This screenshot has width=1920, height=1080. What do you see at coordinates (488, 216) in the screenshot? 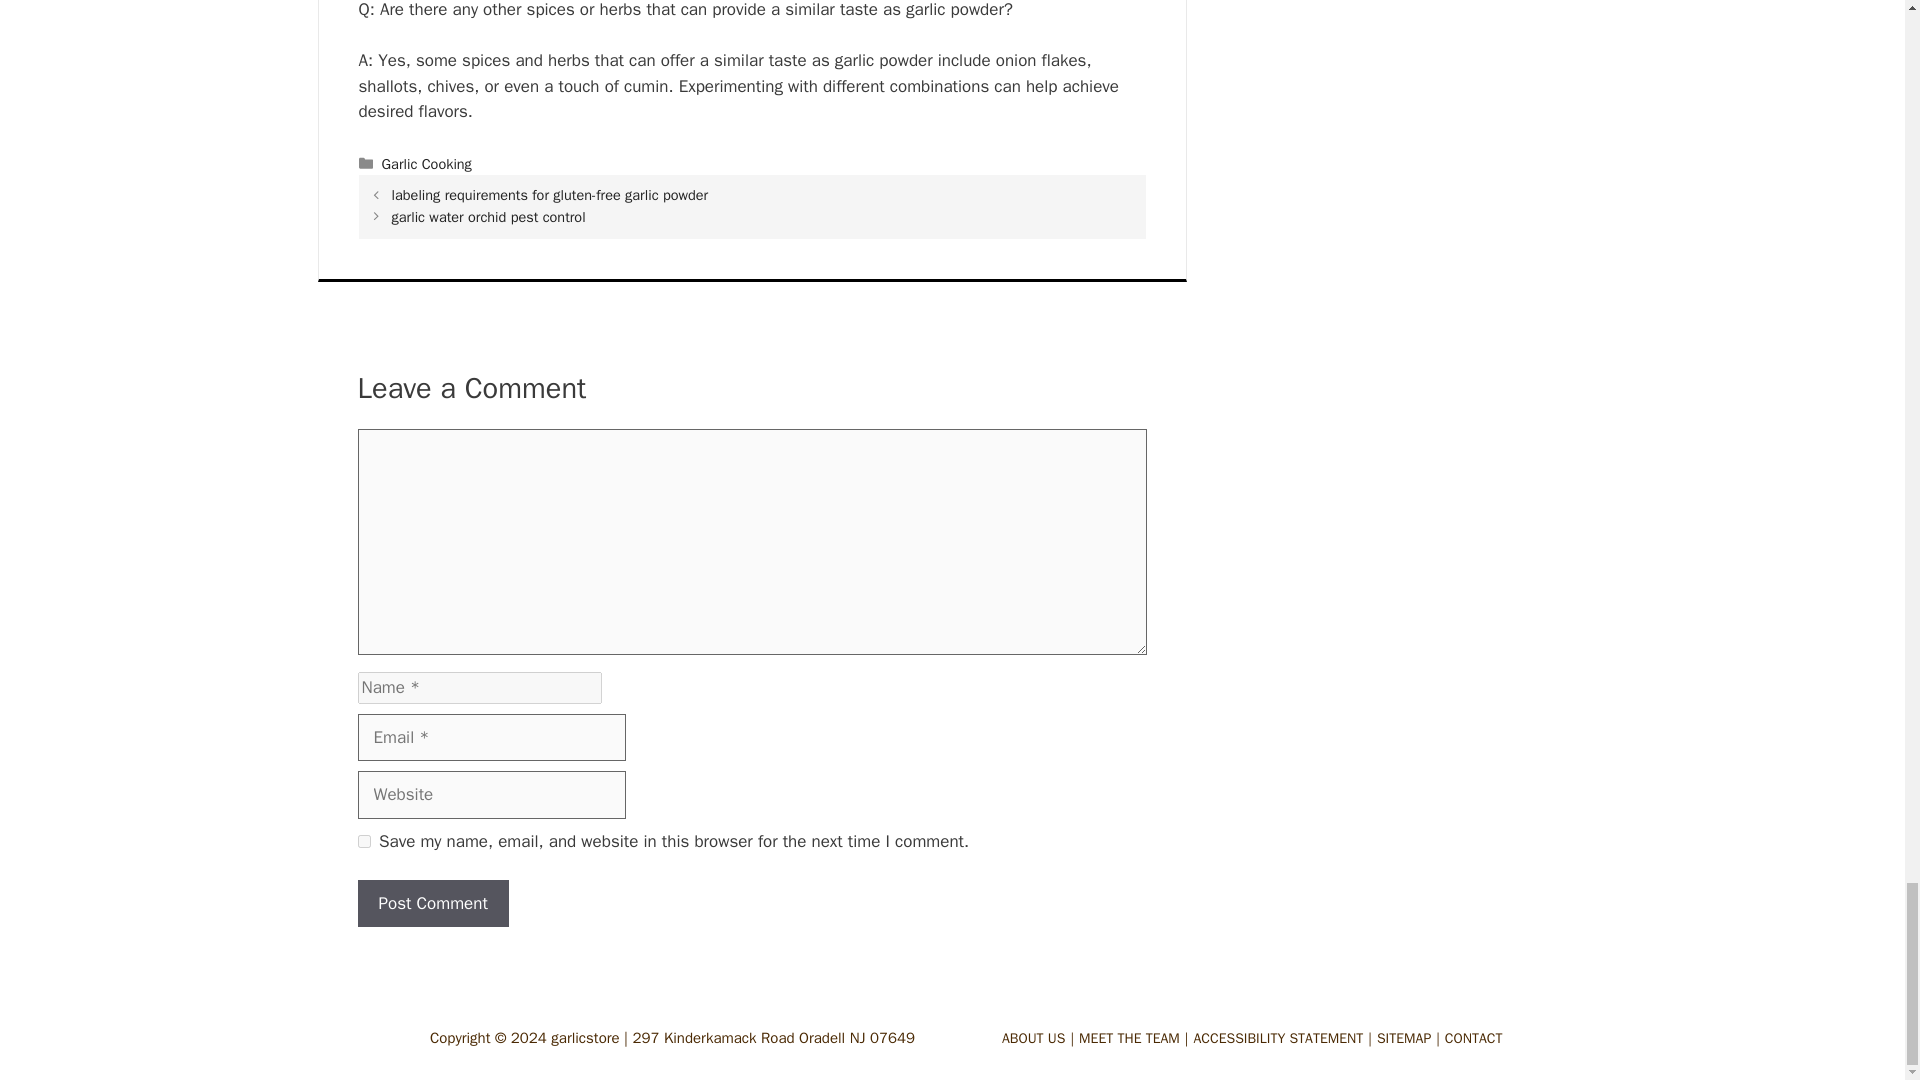
I see `garlic water orchid pest control` at bounding box center [488, 216].